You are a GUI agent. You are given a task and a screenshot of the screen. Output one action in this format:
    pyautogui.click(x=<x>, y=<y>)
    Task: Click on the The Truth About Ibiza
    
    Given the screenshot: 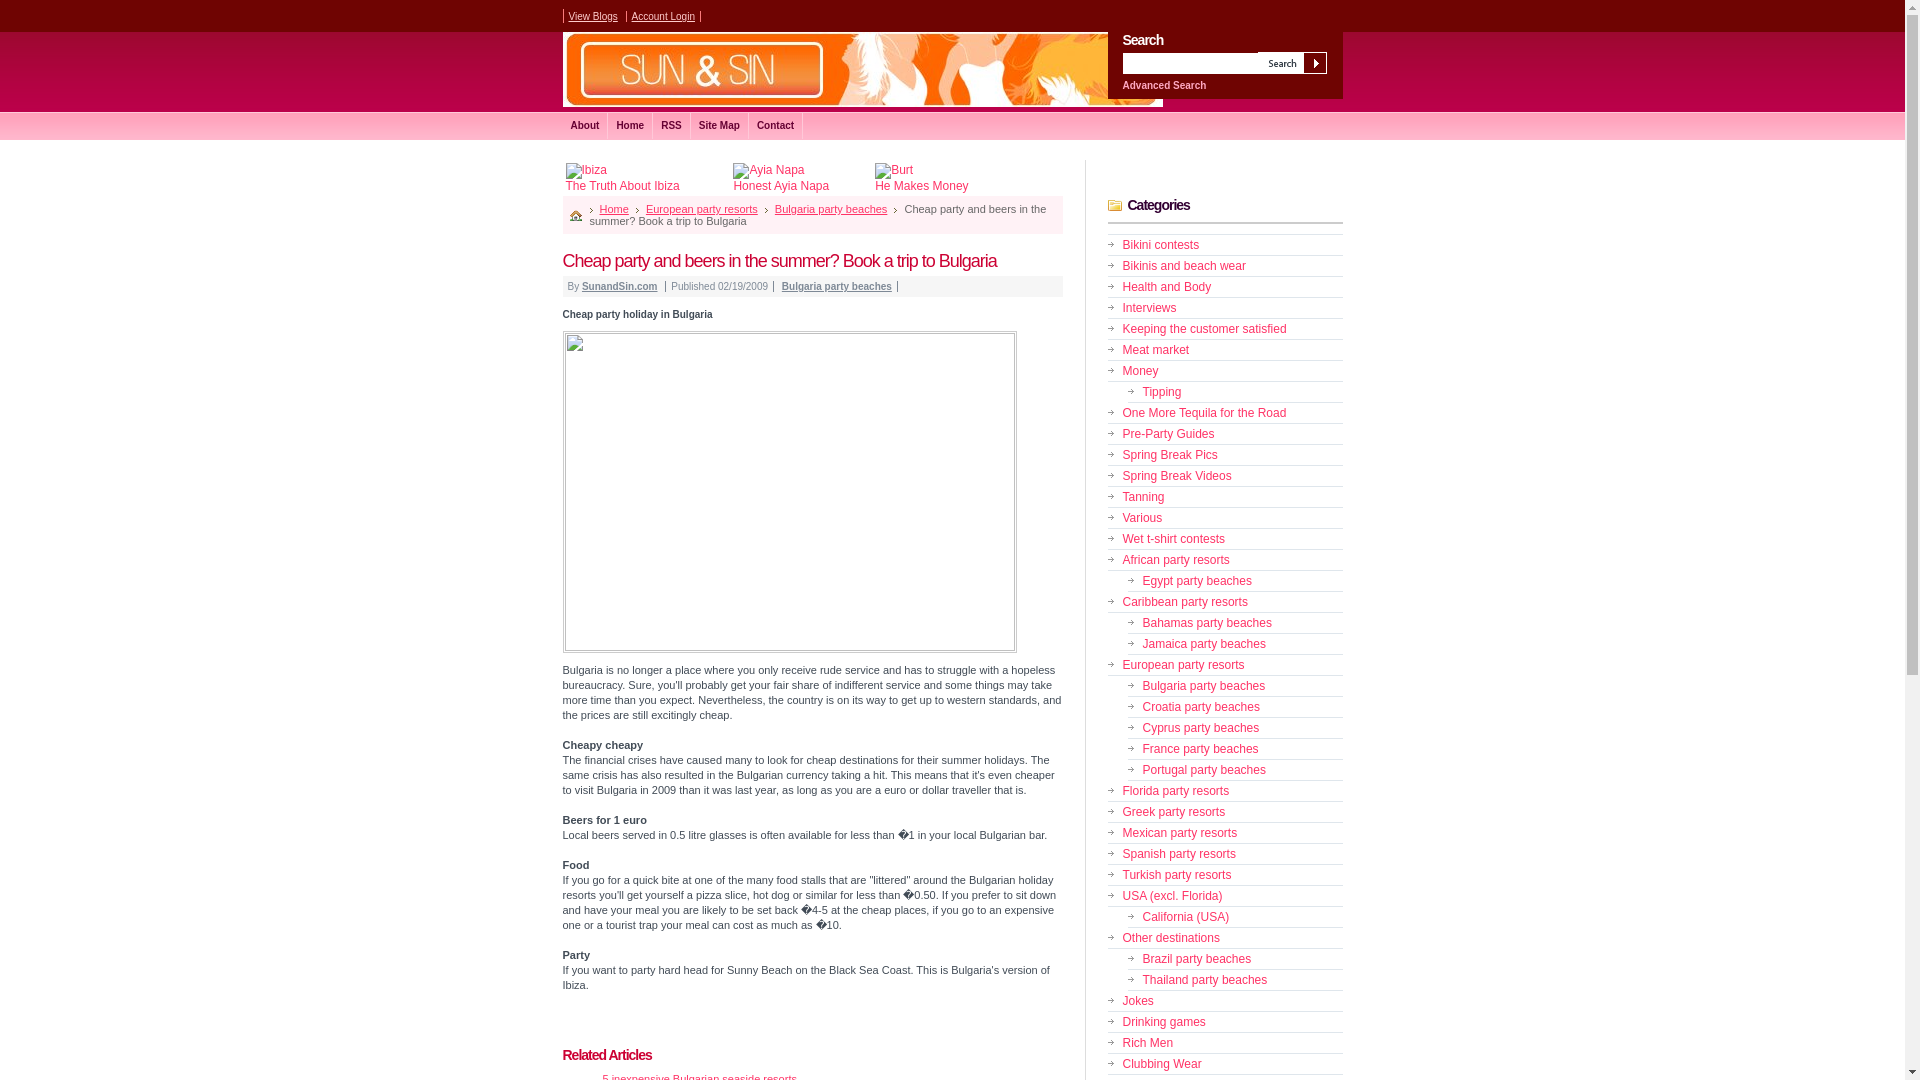 What is the action you would take?
    pyautogui.click(x=622, y=178)
    